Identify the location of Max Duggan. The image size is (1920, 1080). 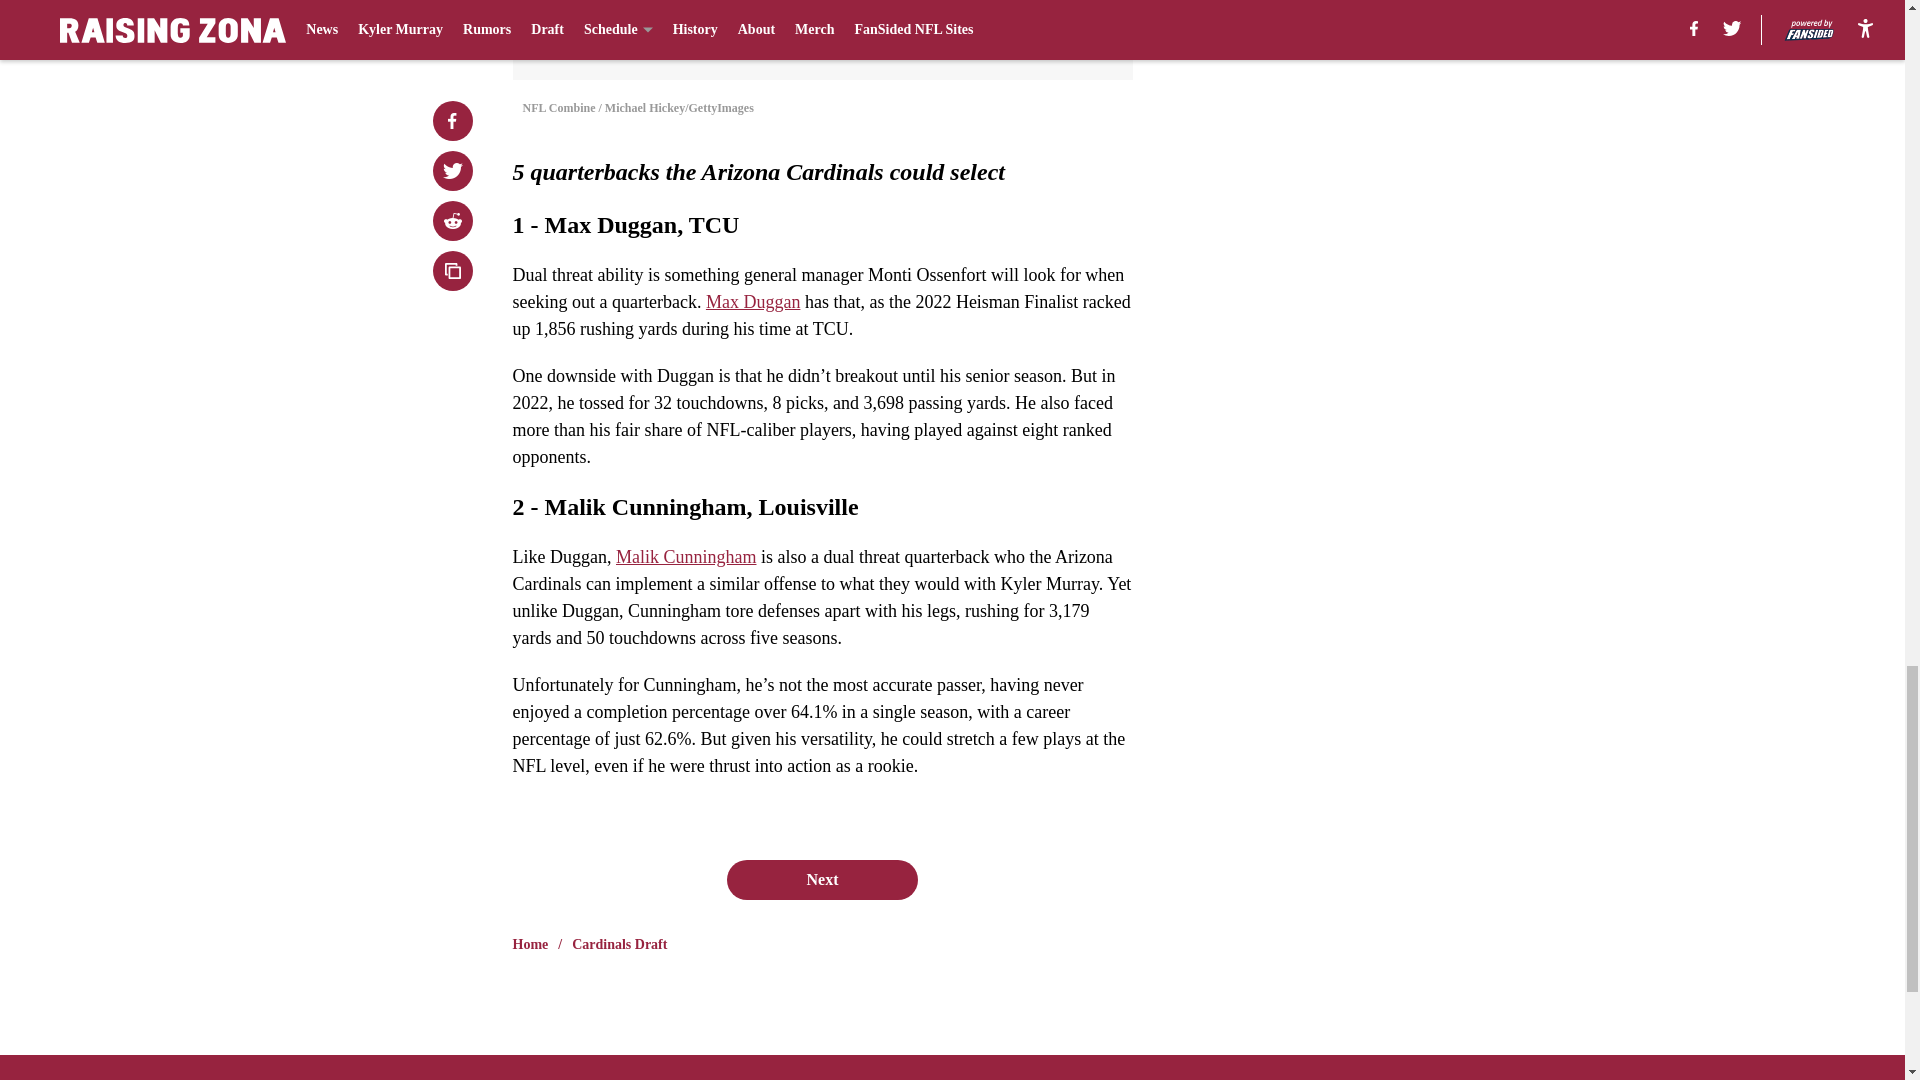
(753, 302).